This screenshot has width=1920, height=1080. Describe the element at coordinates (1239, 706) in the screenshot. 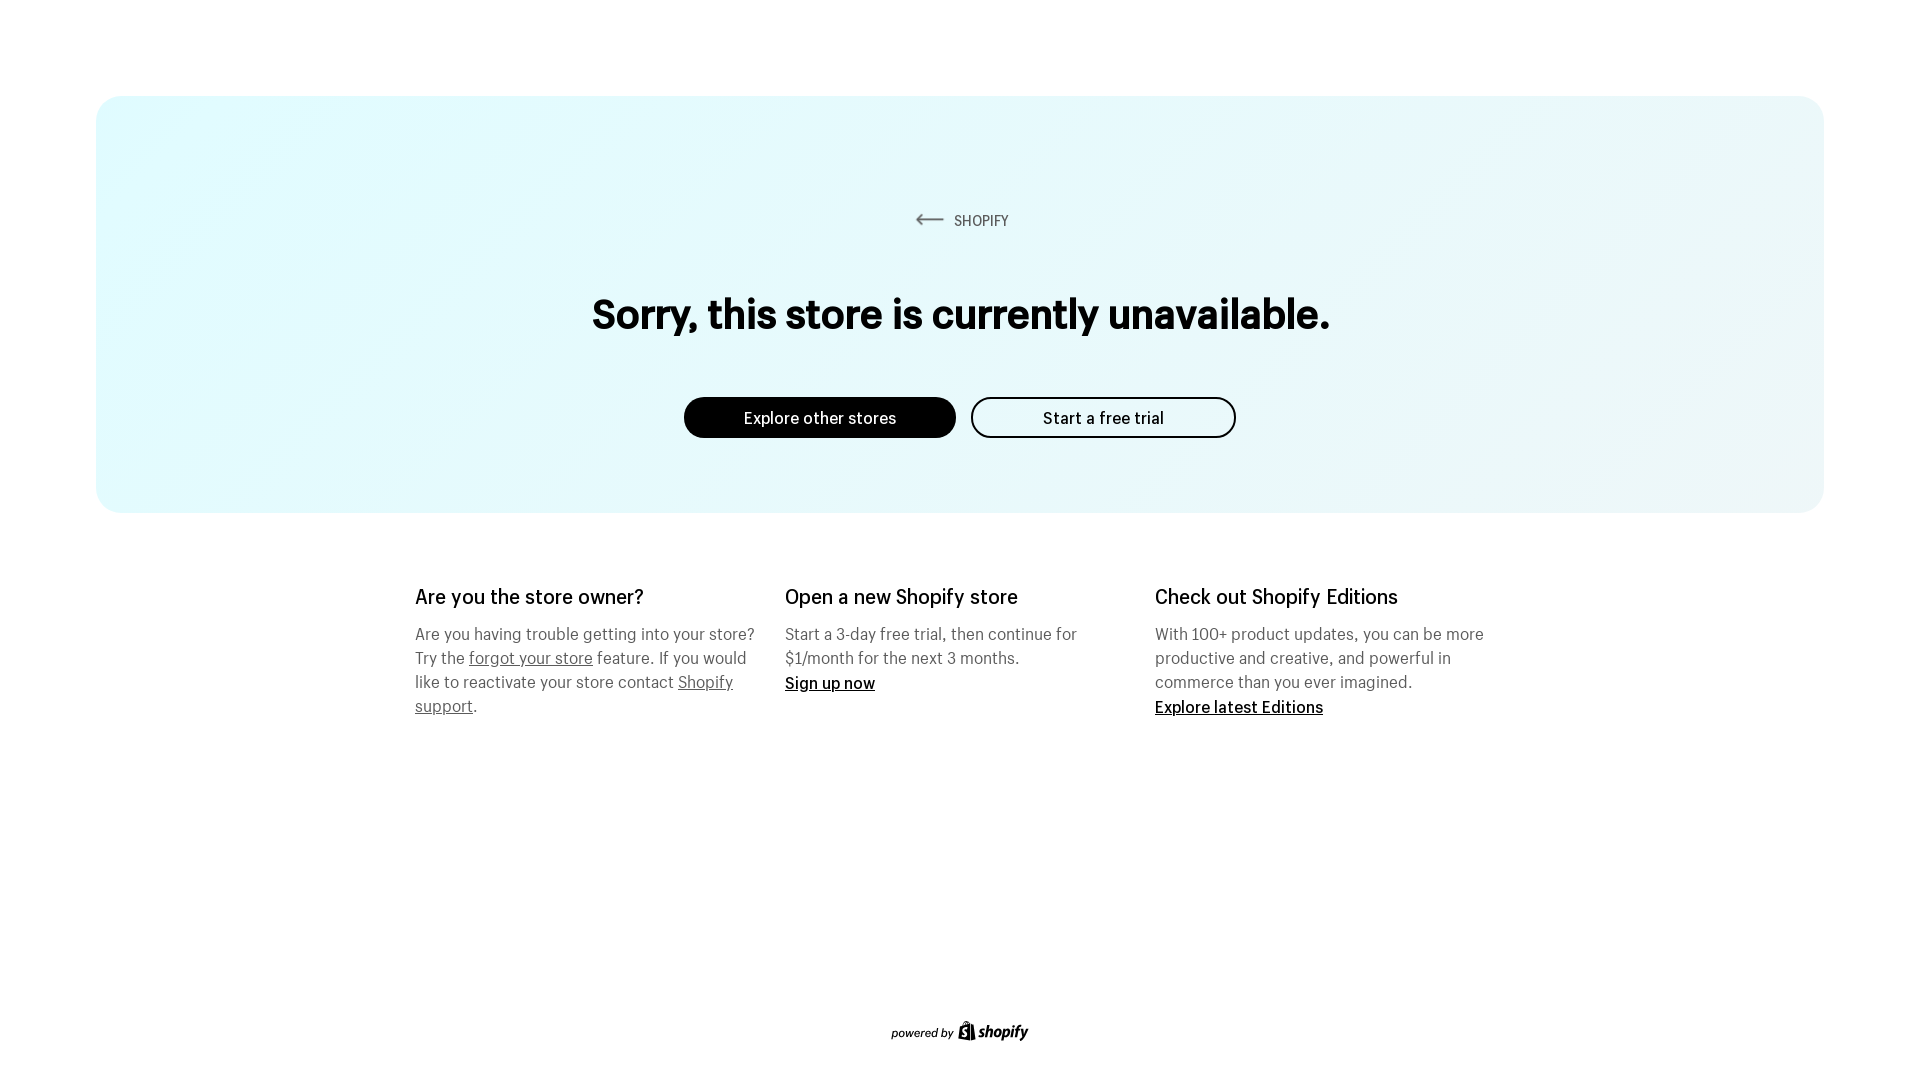

I see `Explore latest Editions` at that location.